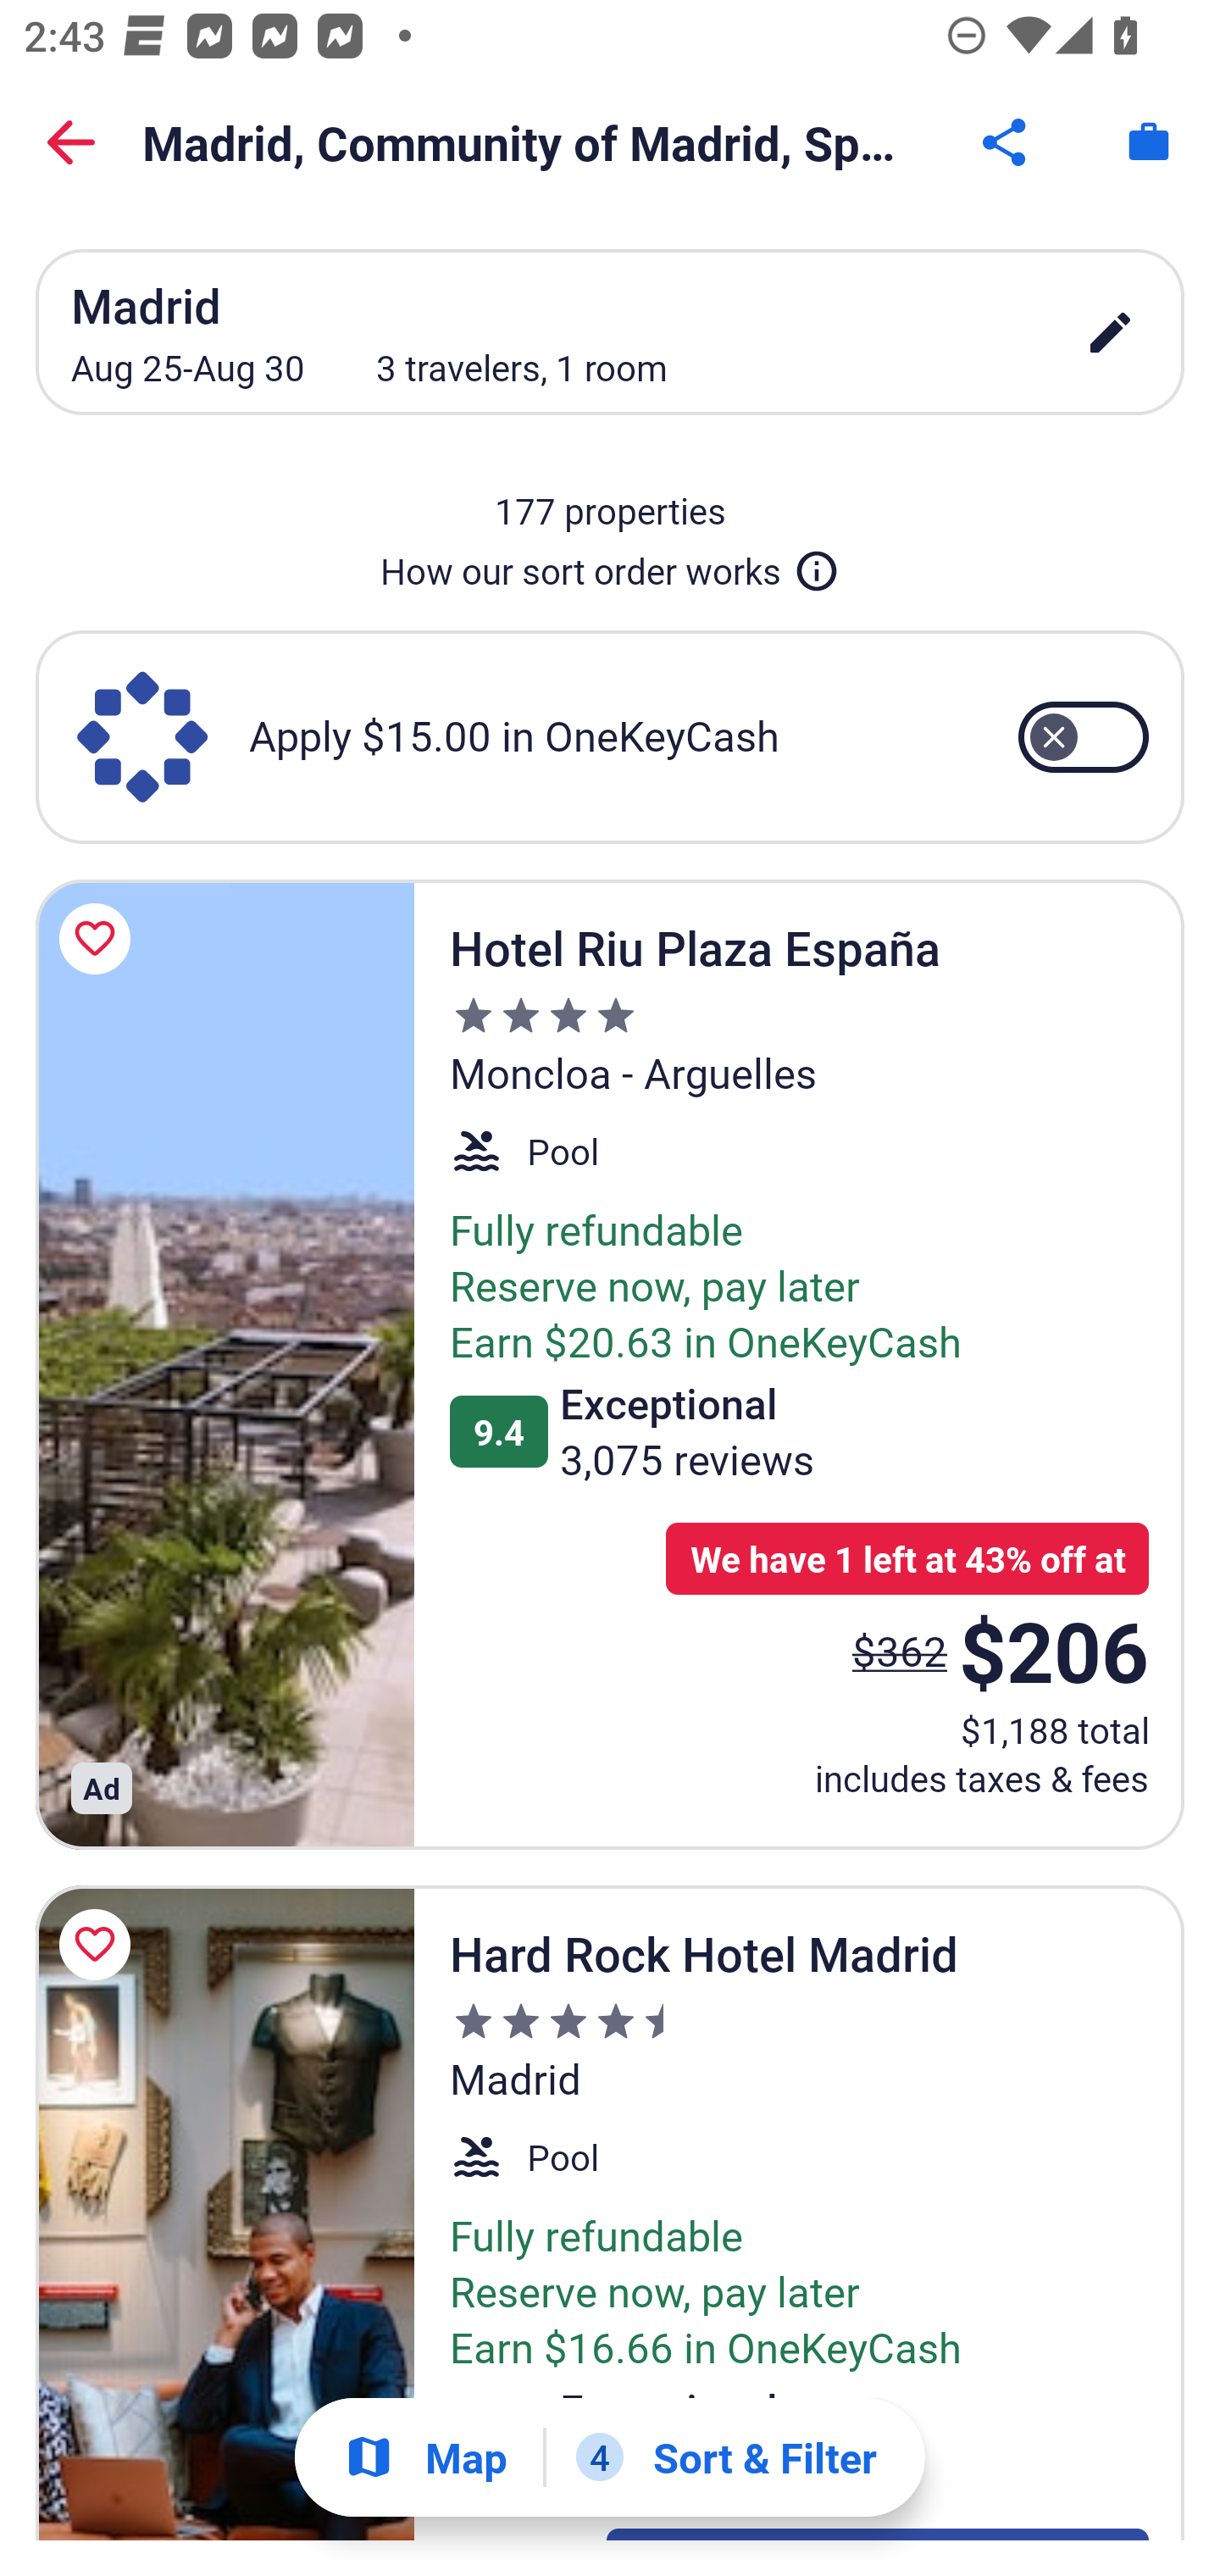 The width and height of the screenshot is (1220, 2576). What do you see at coordinates (100, 939) in the screenshot?
I see `Save Hotel Riu Plaza España to a trip` at bounding box center [100, 939].